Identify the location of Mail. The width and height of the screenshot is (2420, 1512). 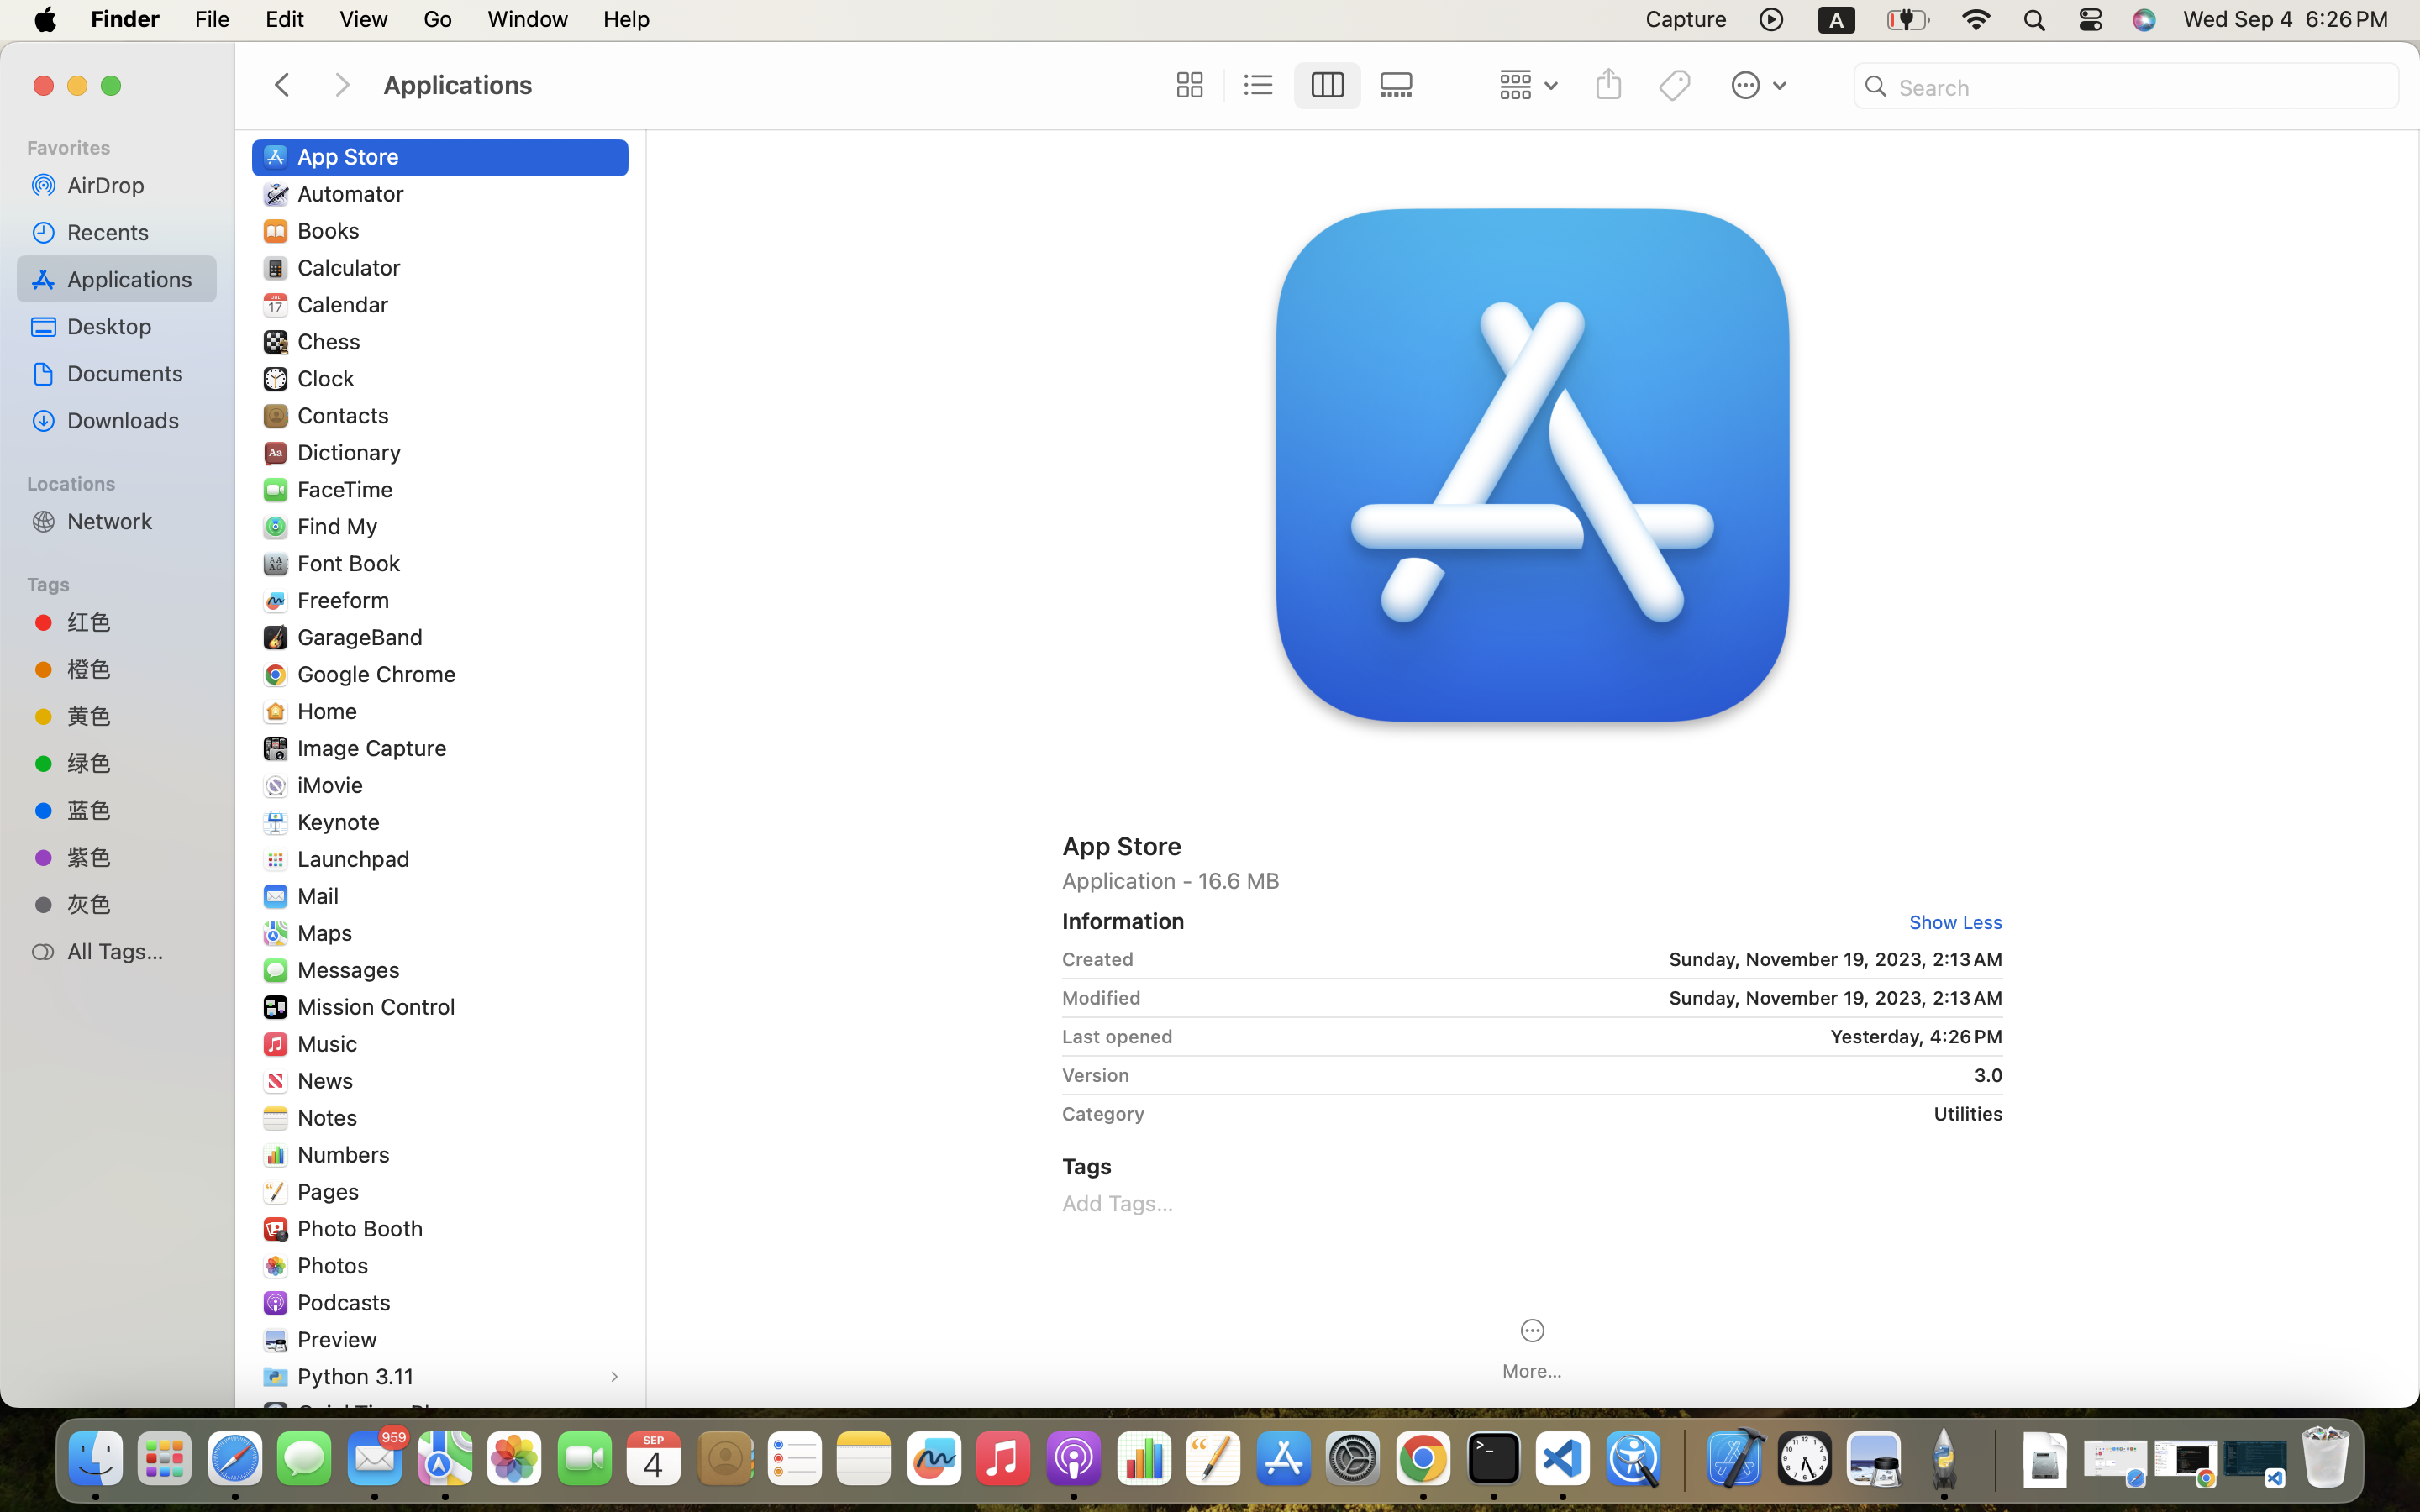
(321, 895).